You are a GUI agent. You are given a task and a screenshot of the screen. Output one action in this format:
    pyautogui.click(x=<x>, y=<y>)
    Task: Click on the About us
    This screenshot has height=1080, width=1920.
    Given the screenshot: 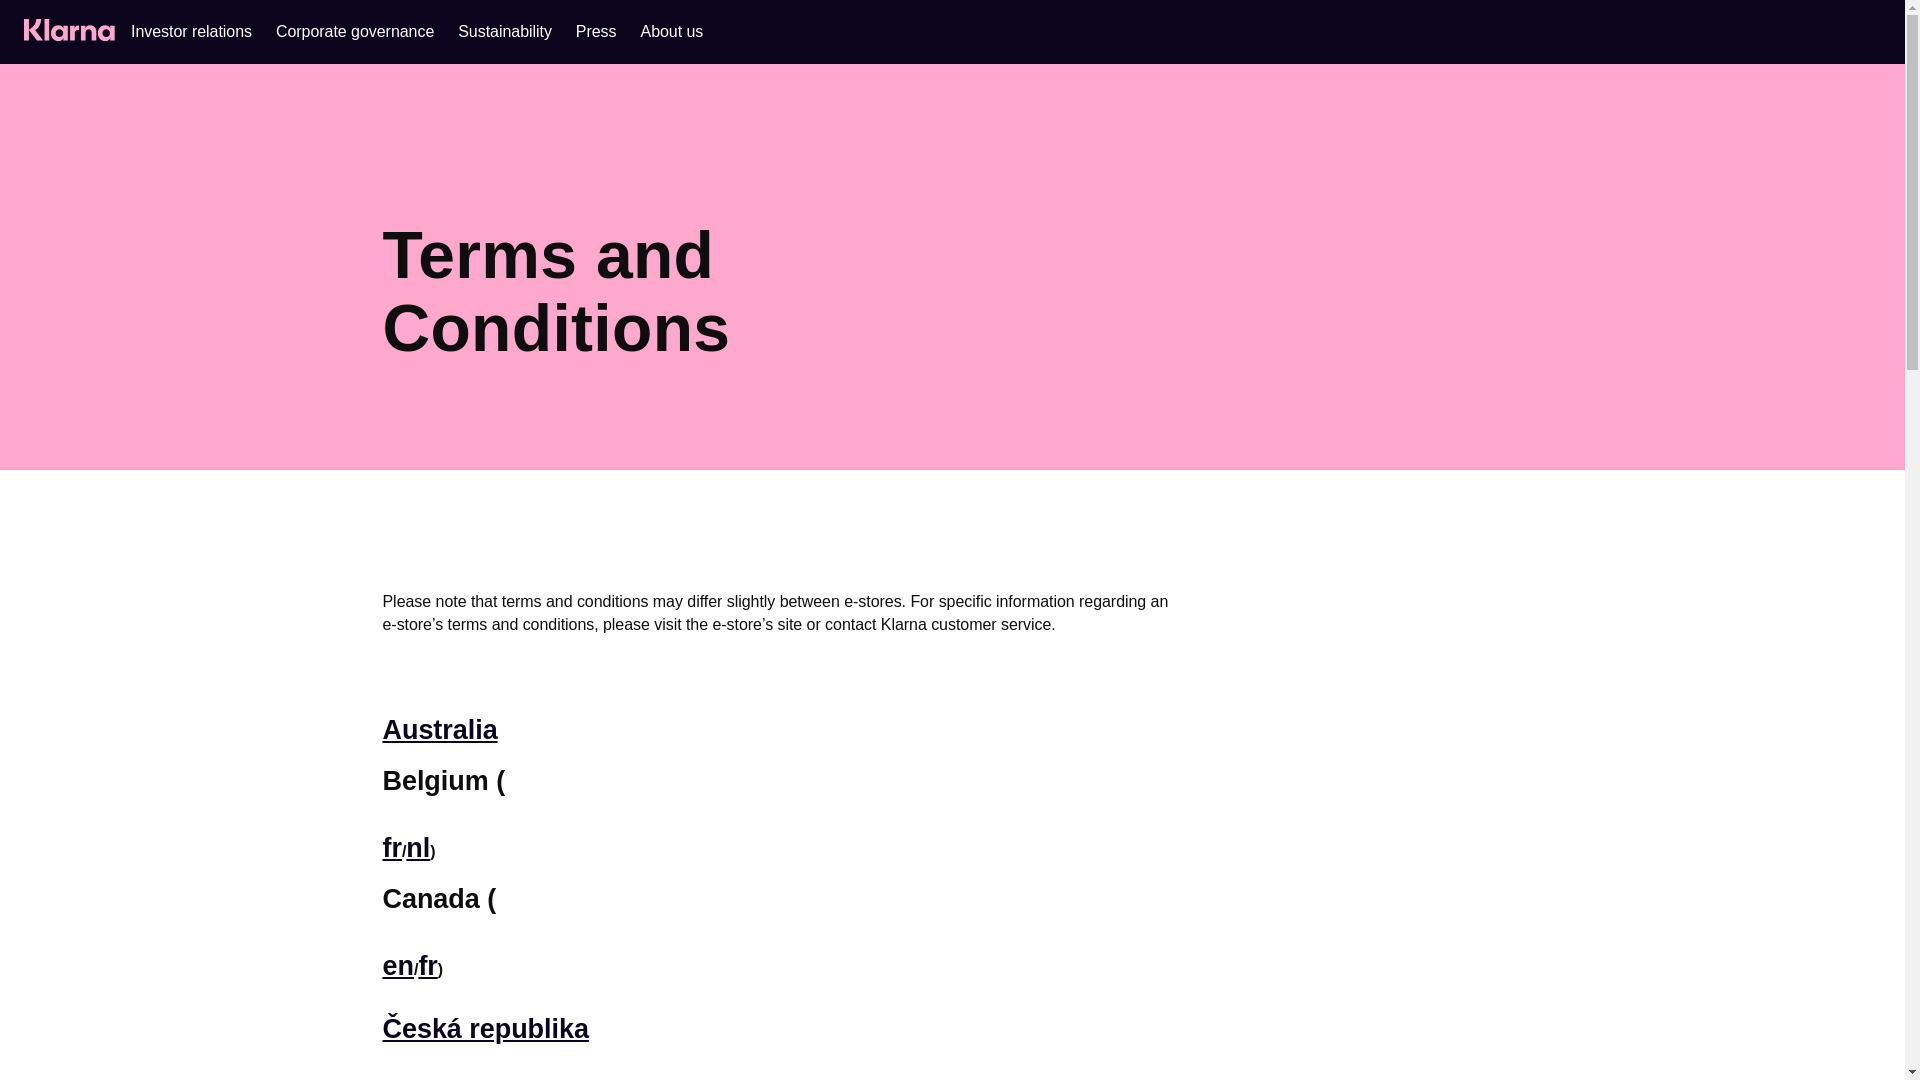 What is the action you would take?
    pyautogui.click(x=672, y=32)
    